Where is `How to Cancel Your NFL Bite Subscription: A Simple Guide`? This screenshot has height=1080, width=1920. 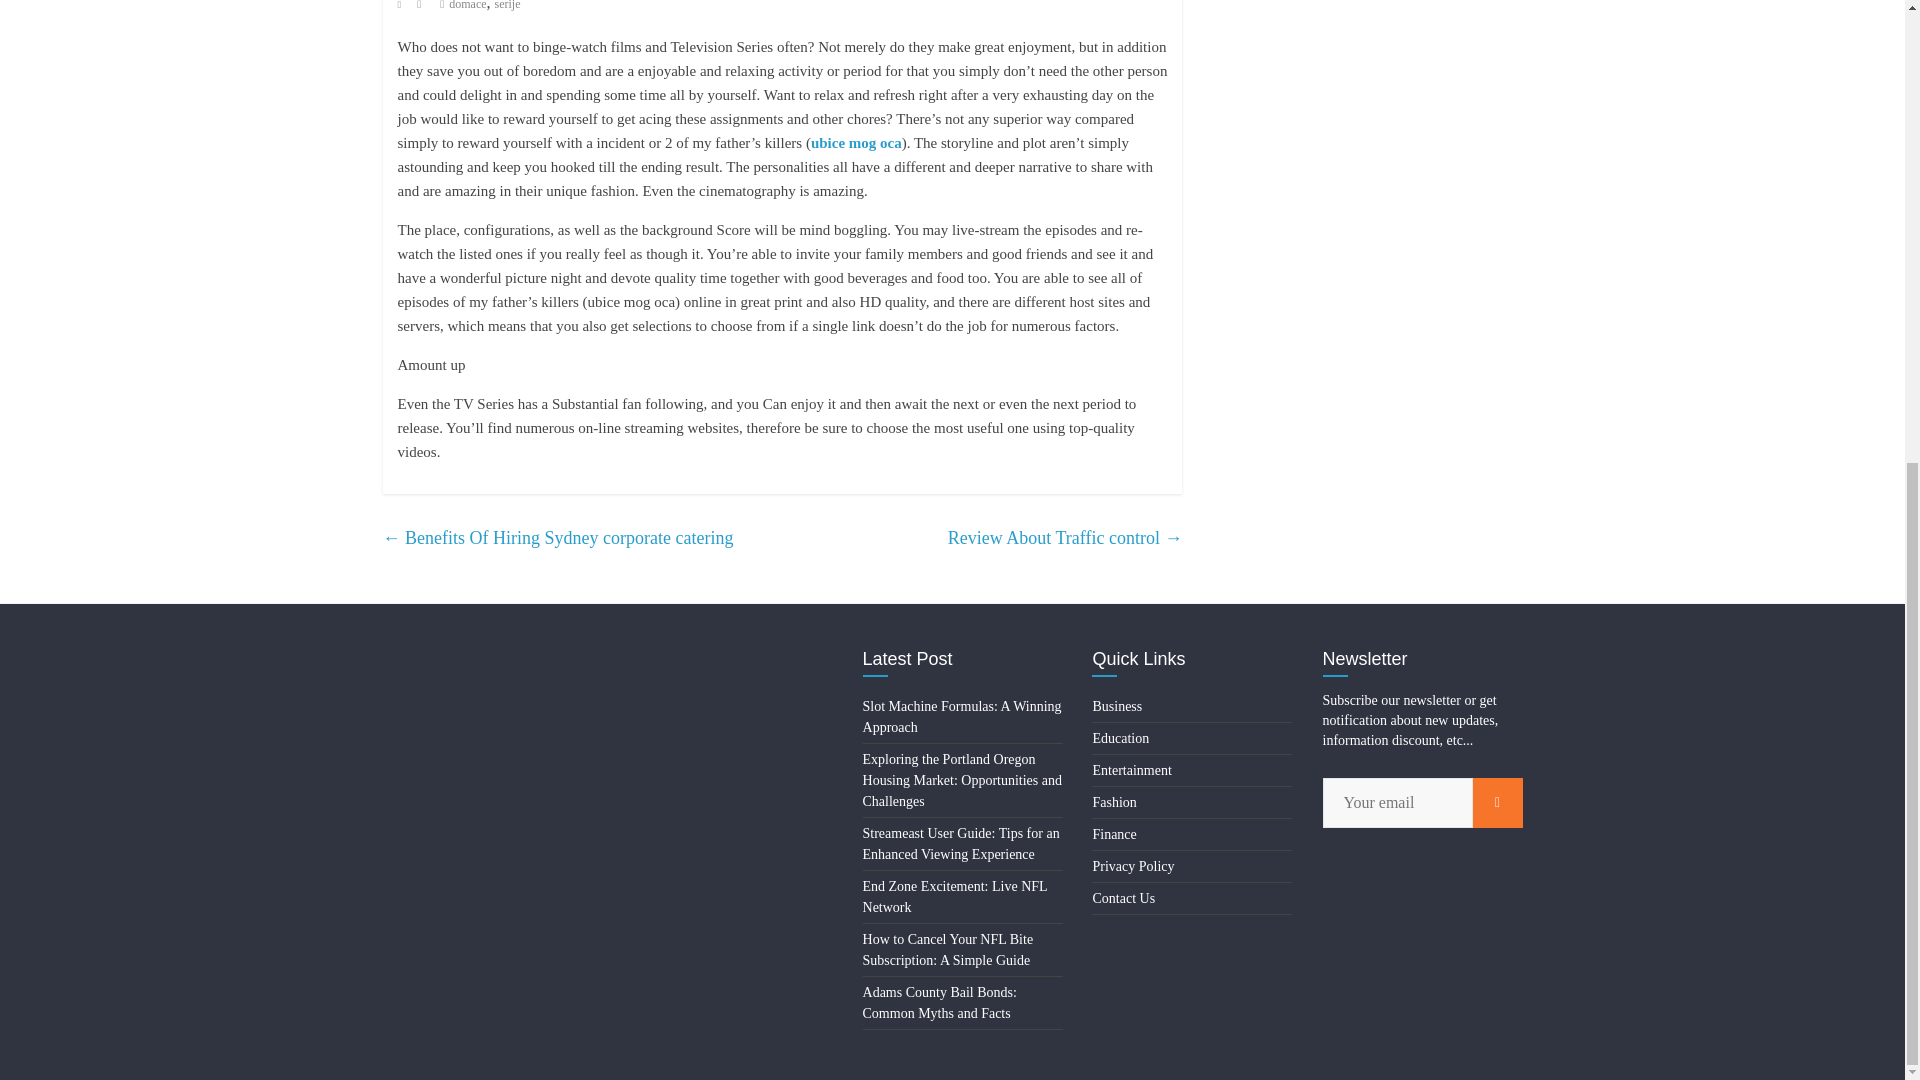 How to Cancel Your NFL Bite Subscription: A Simple Guide is located at coordinates (948, 950).